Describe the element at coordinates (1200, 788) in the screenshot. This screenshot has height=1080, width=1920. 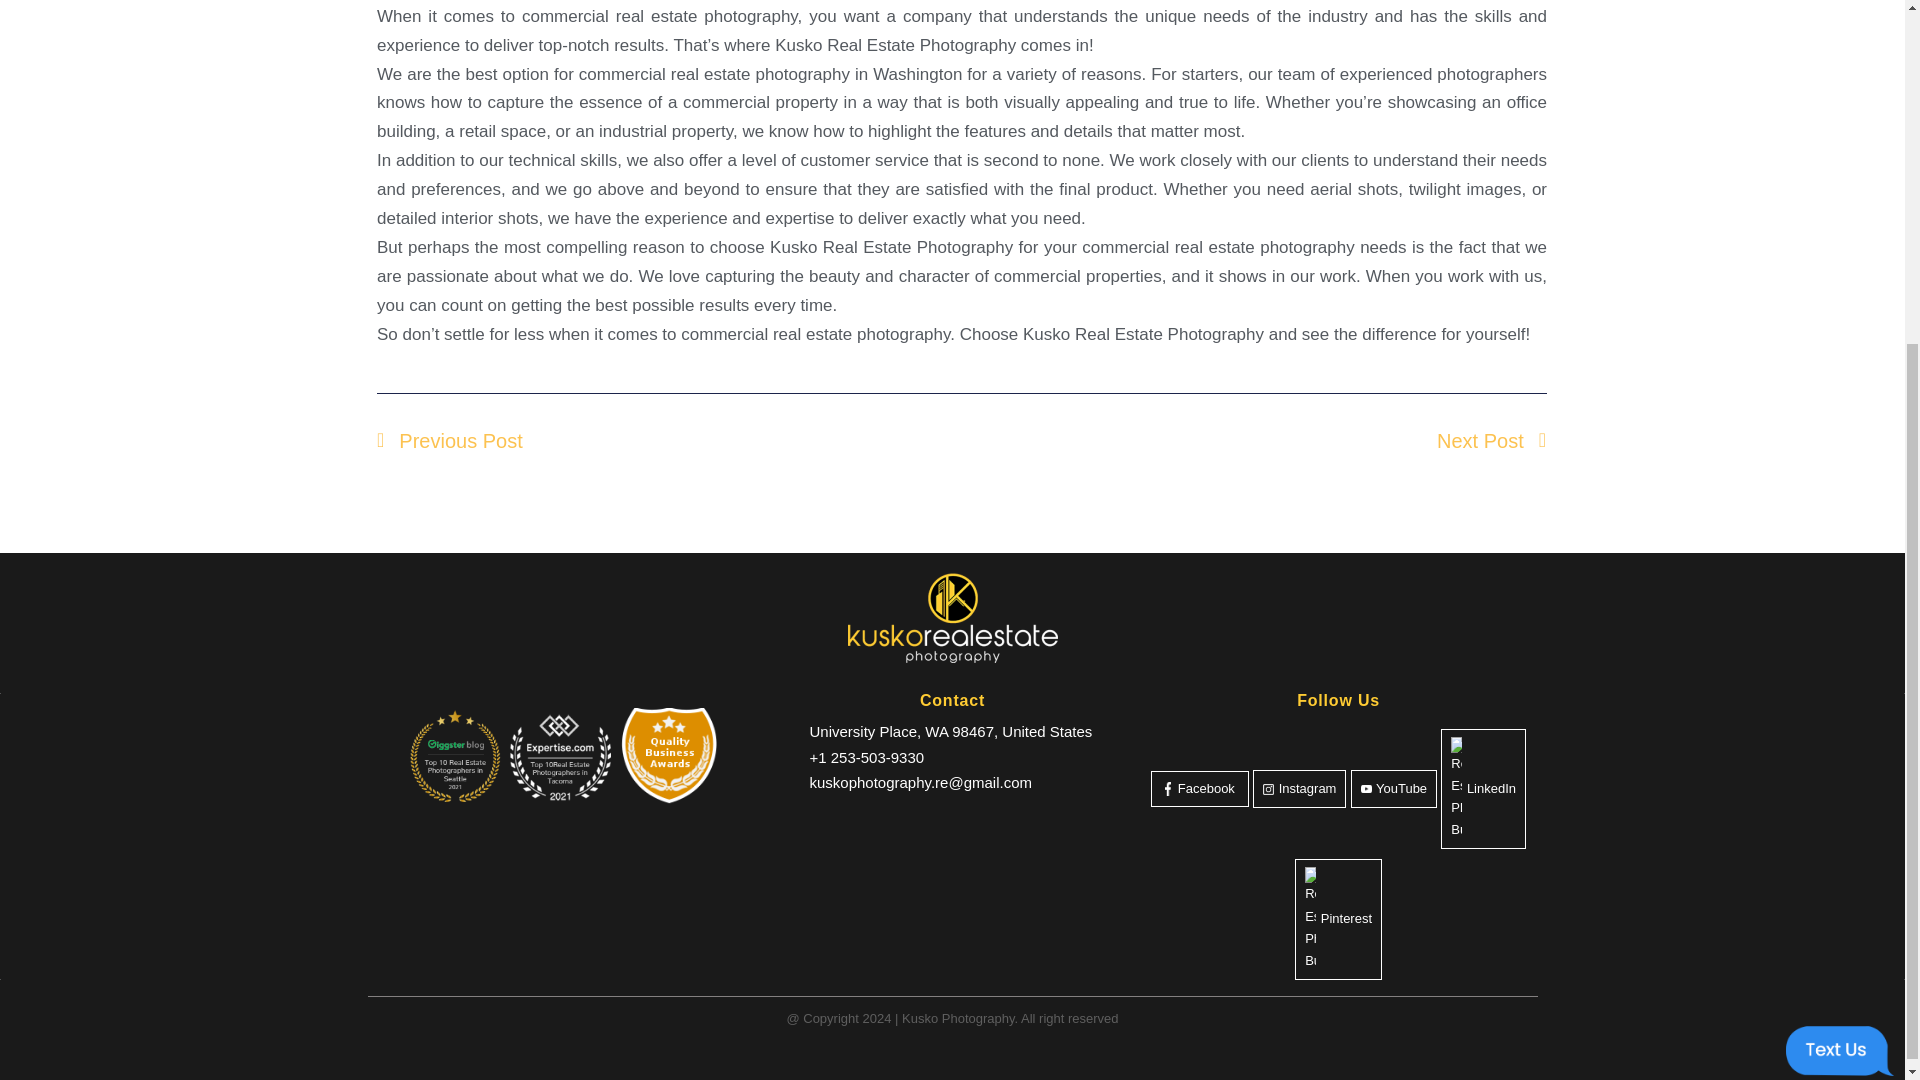
I see `Facebook` at that location.